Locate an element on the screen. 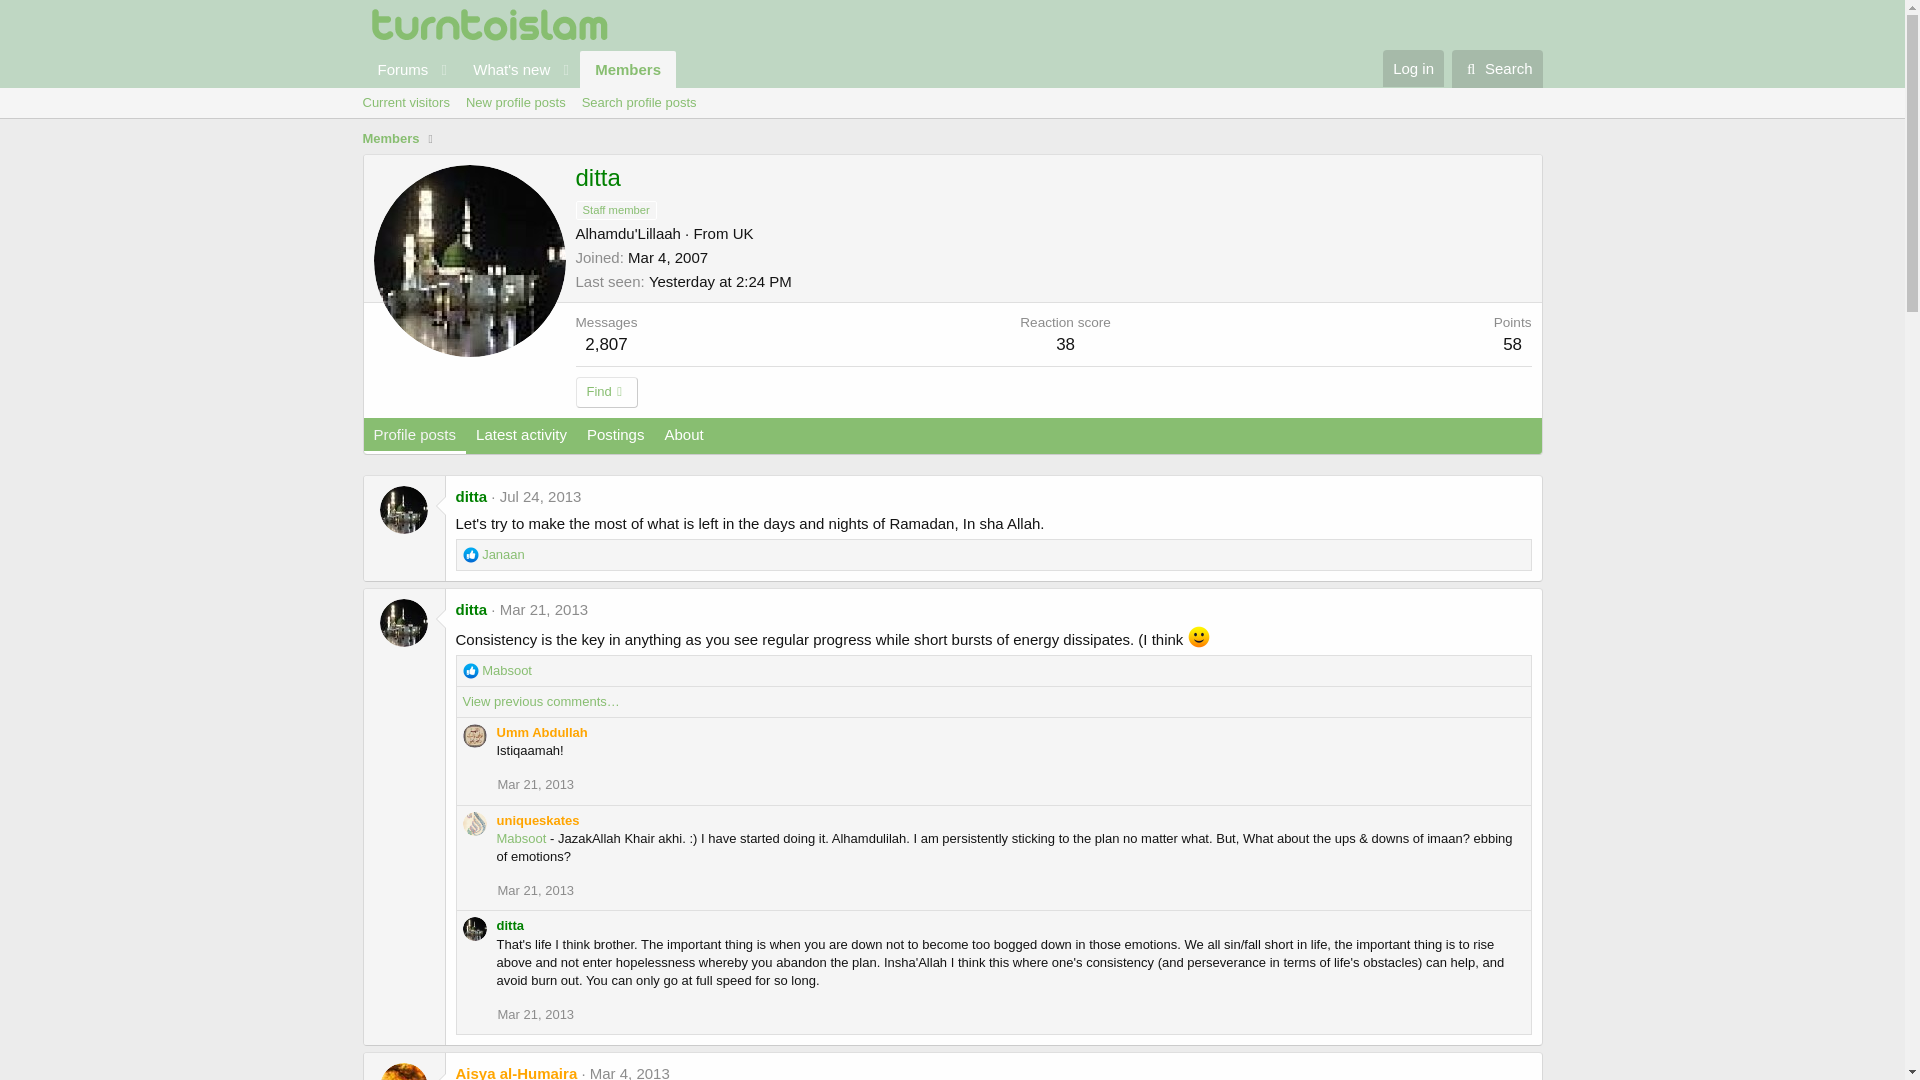 This screenshot has height=1080, width=1920. Profile posts Latest activity Postings About is located at coordinates (539, 458).